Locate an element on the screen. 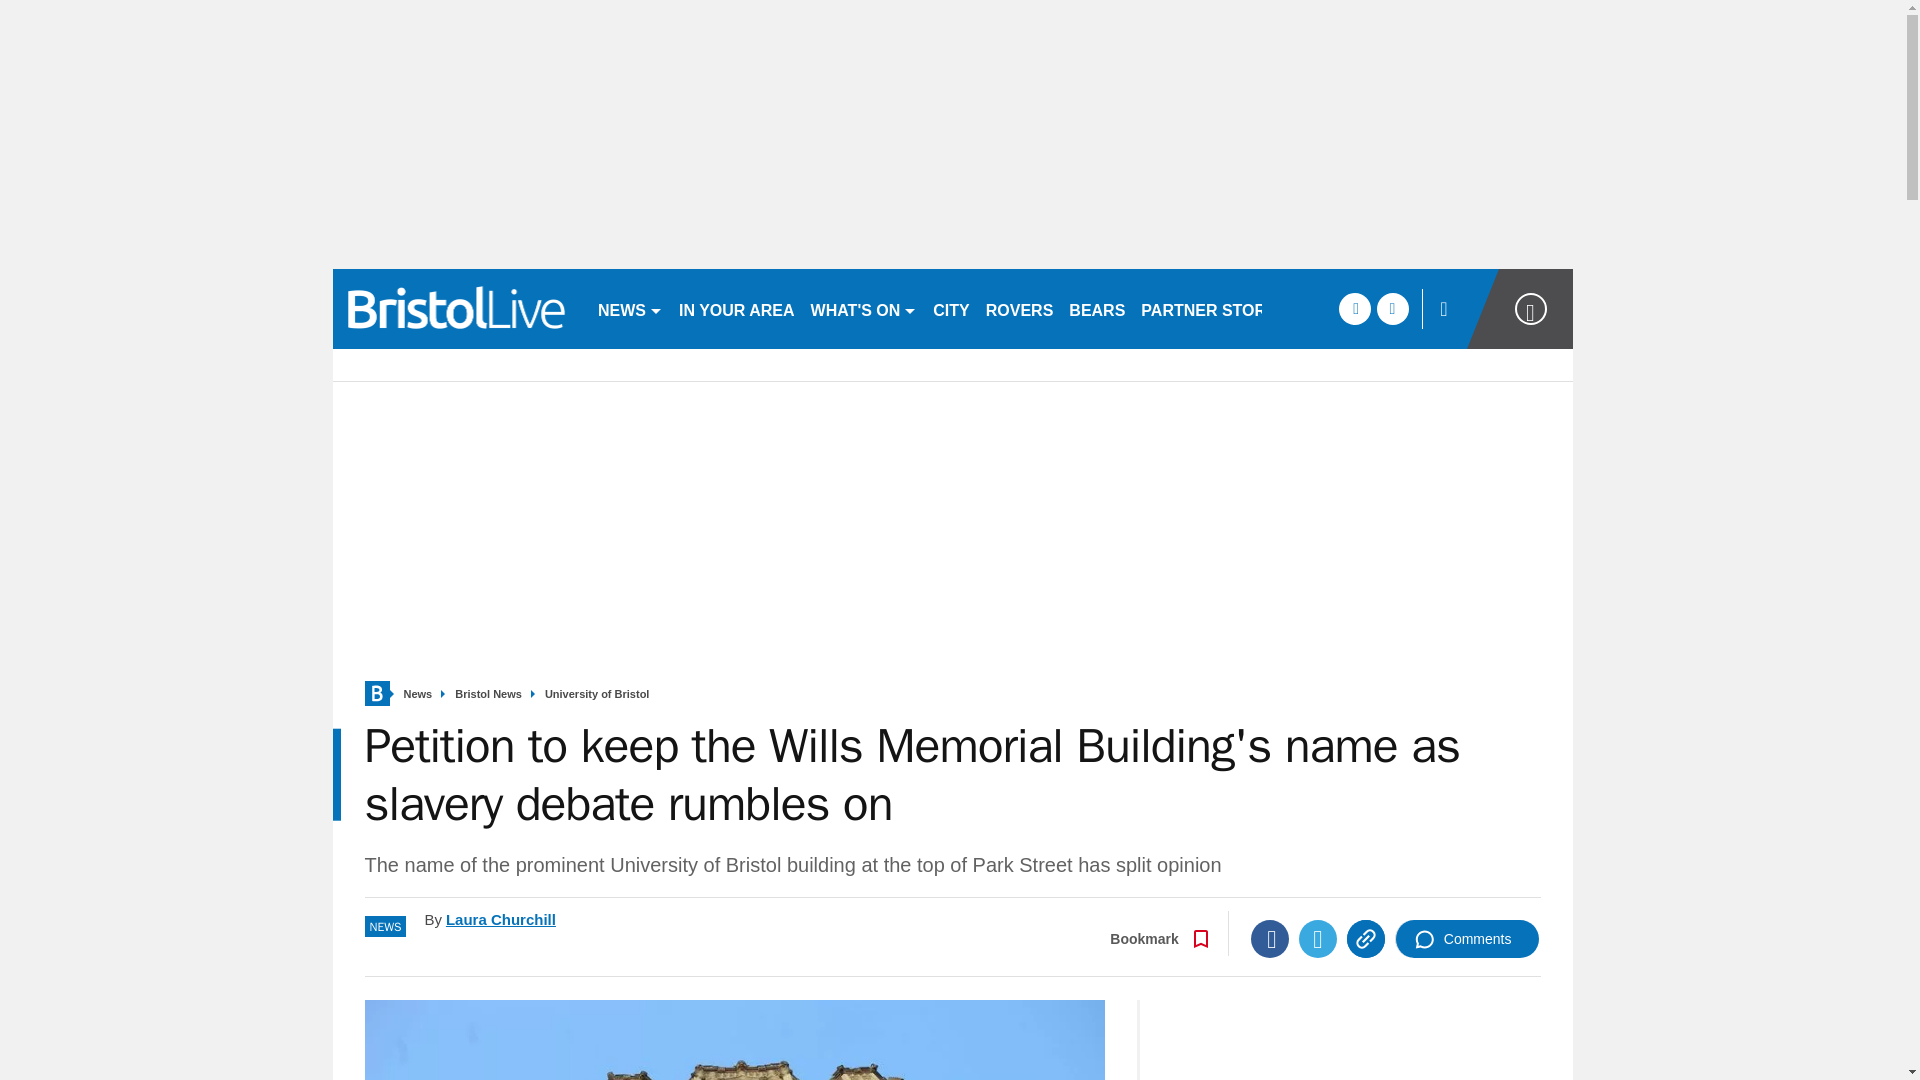  WHAT'S ON is located at coordinates (864, 308).